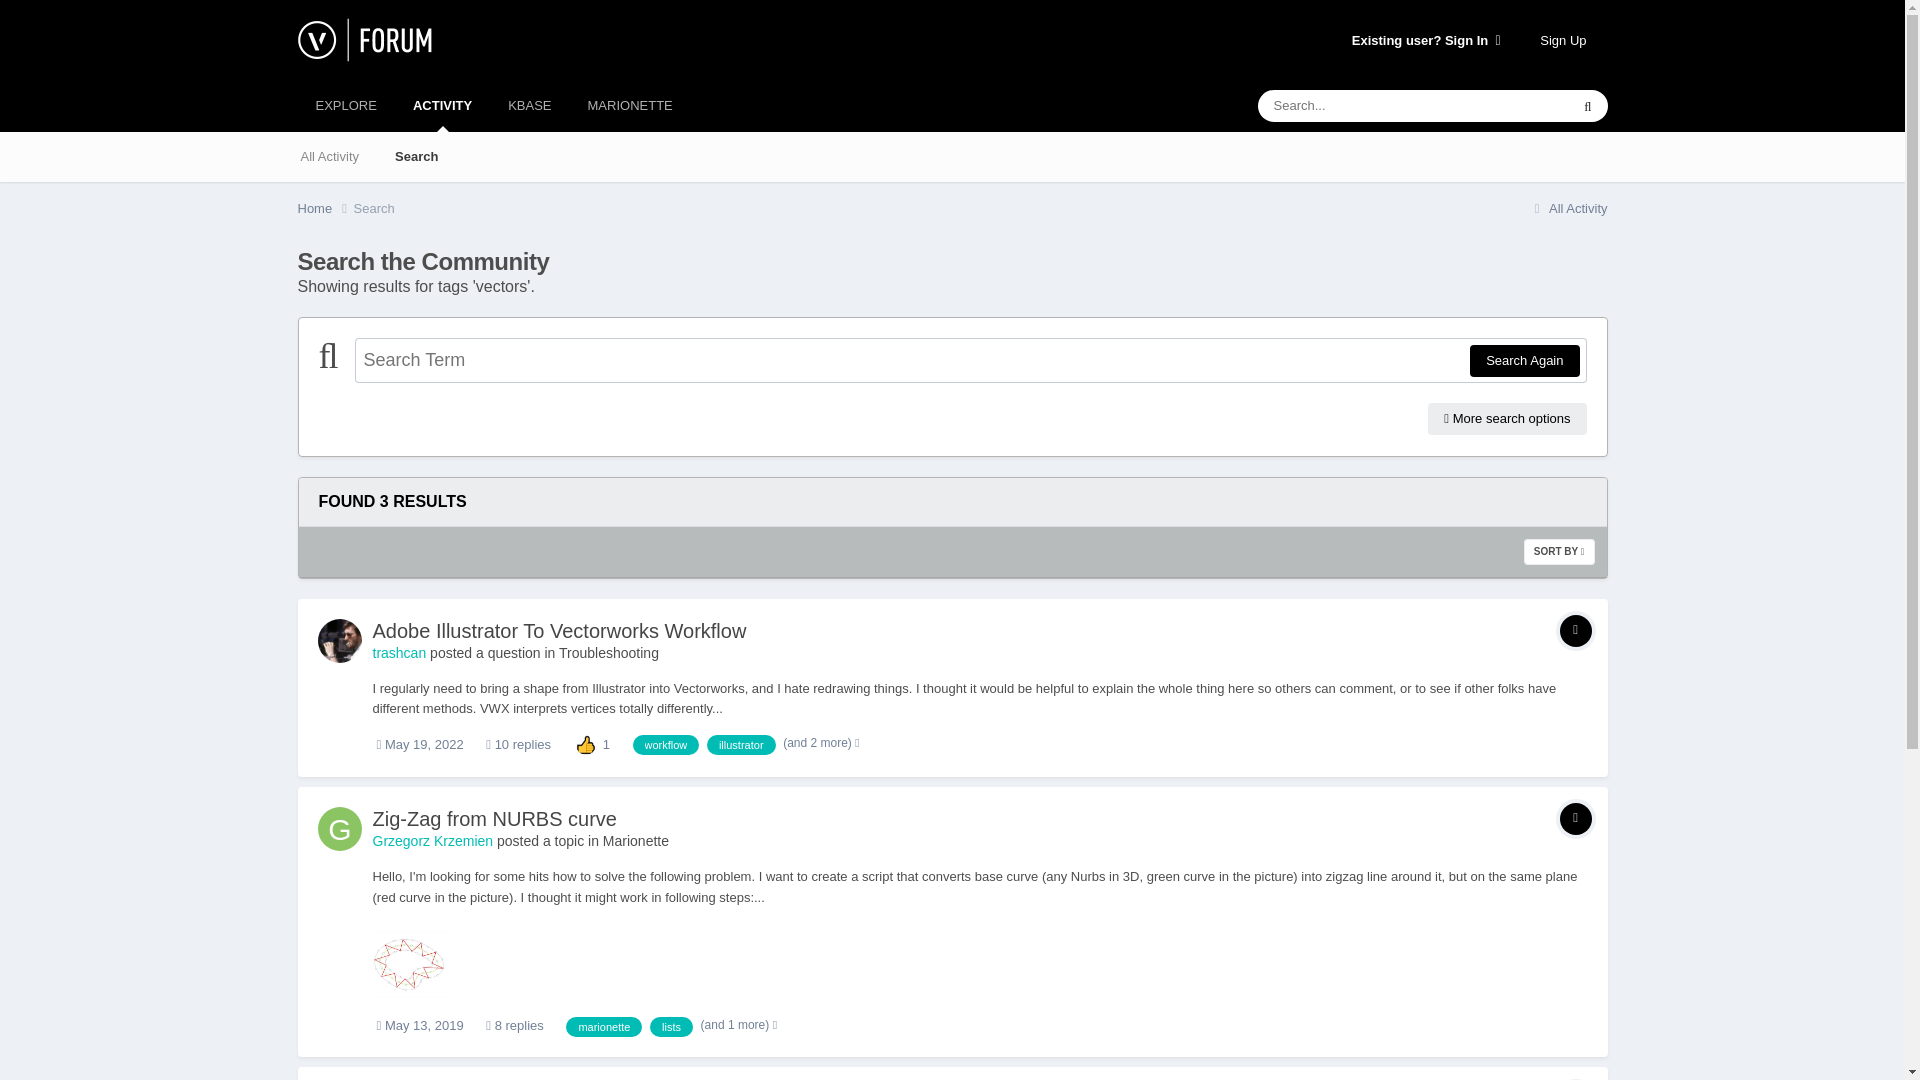 The width and height of the screenshot is (1920, 1080). Describe the element at coordinates (325, 208) in the screenshot. I see `Home` at that location.